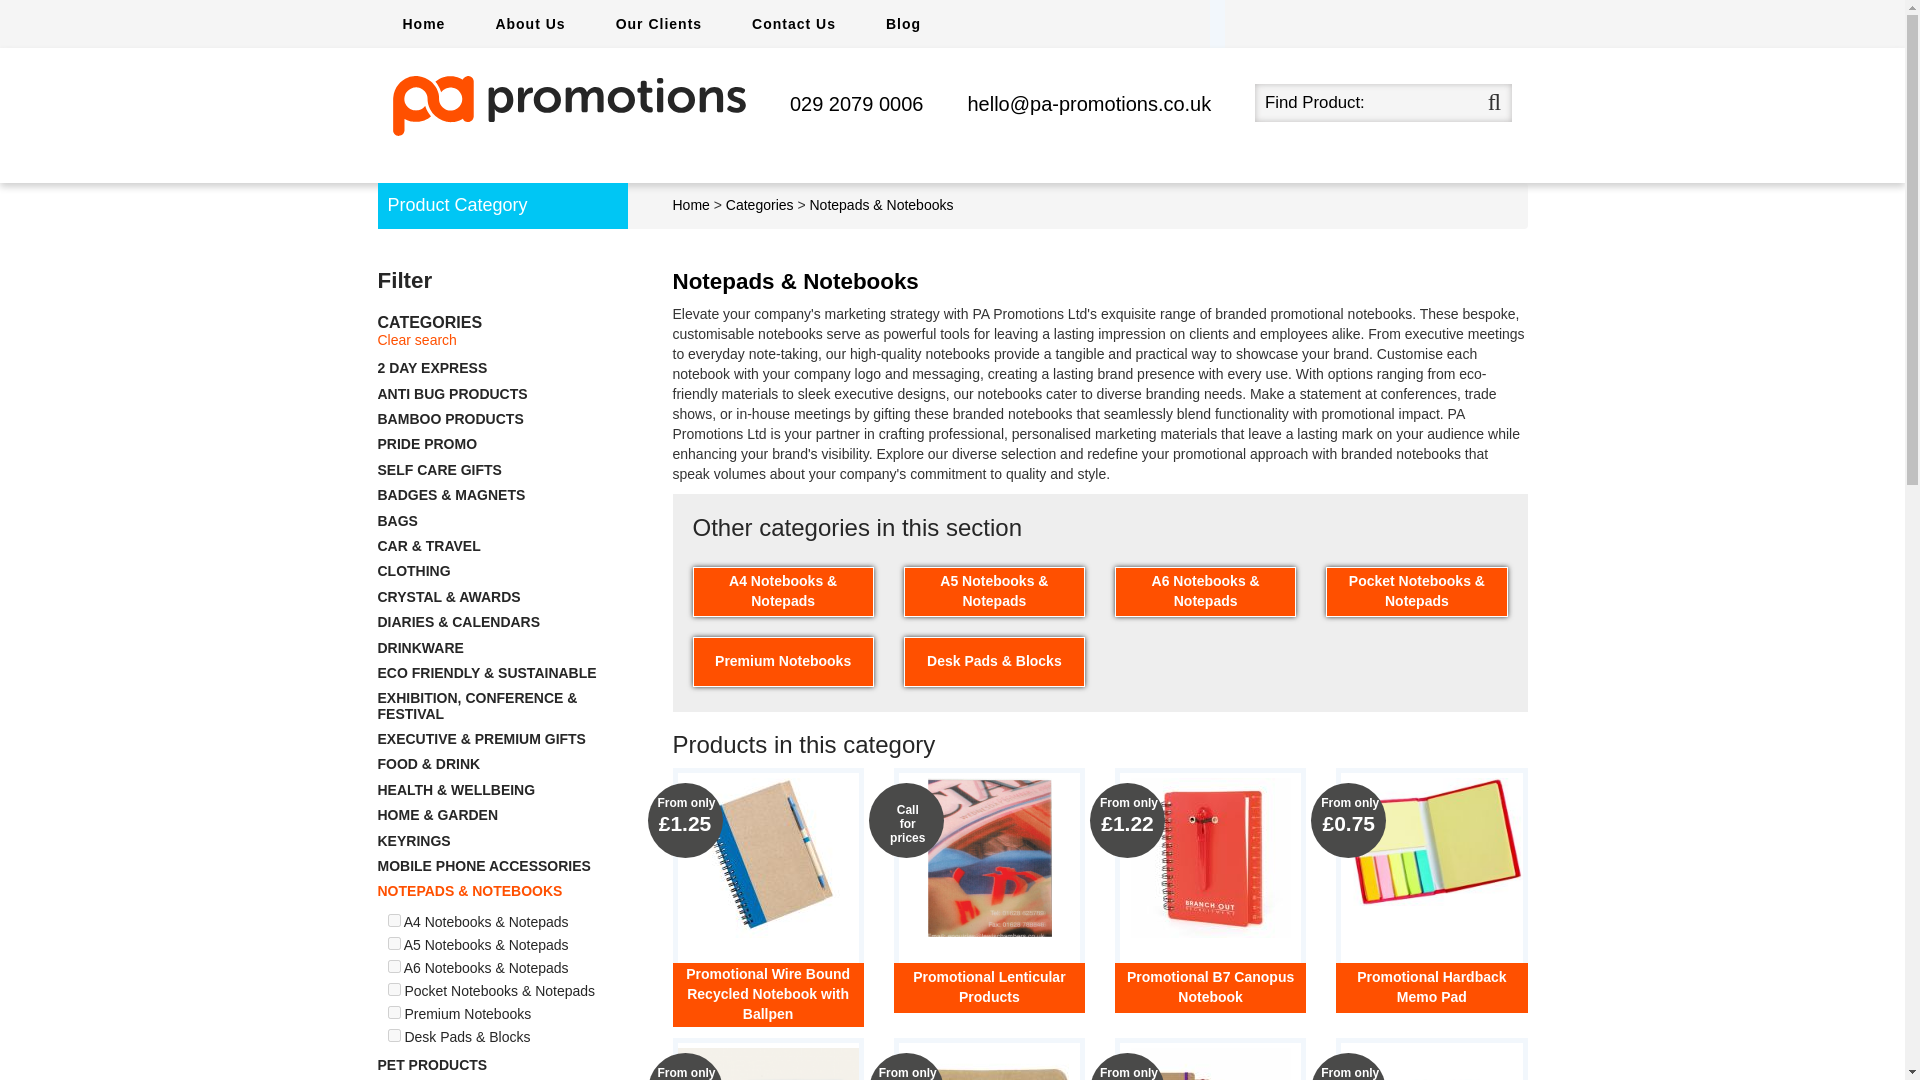 The image size is (1920, 1080). What do you see at coordinates (1431, 842) in the screenshot?
I see `Promotional Hardback Memo Pad` at bounding box center [1431, 842].